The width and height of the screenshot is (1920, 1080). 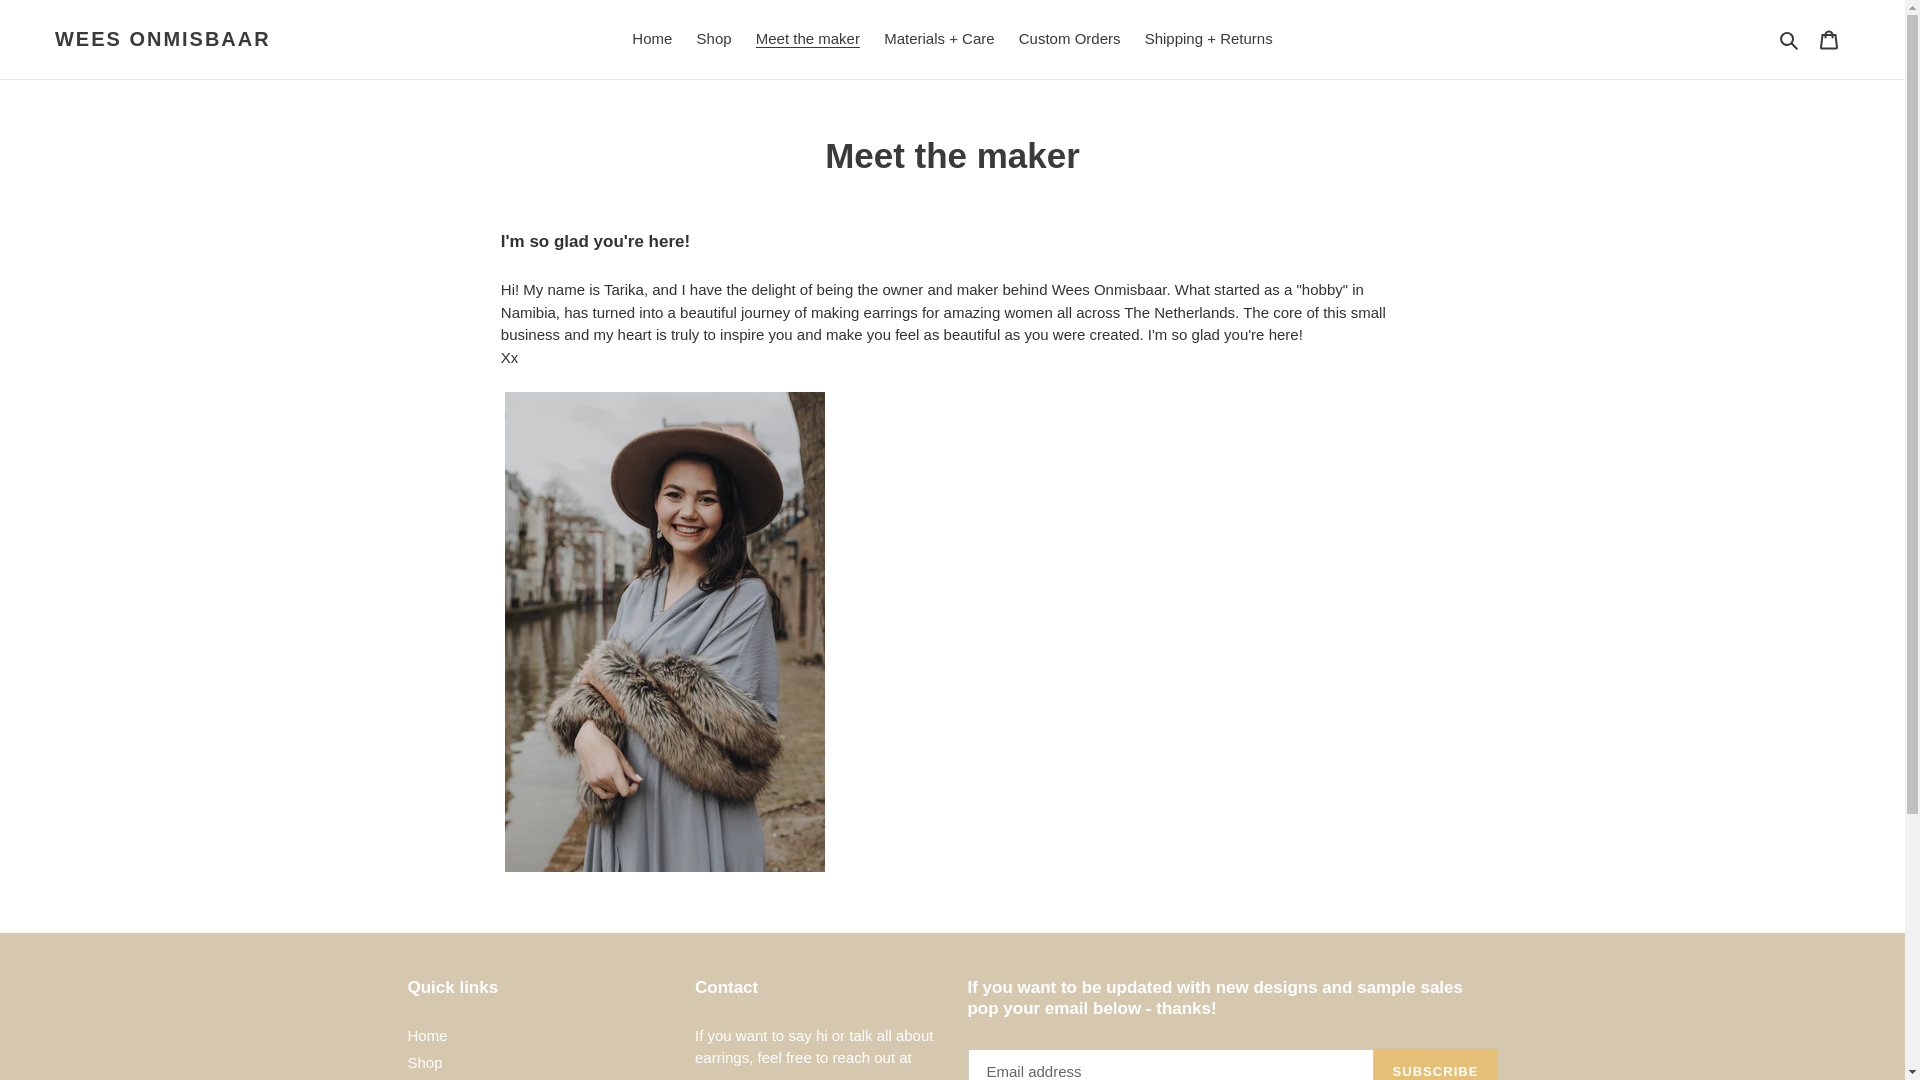 I want to click on Home, so click(x=427, y=1036).